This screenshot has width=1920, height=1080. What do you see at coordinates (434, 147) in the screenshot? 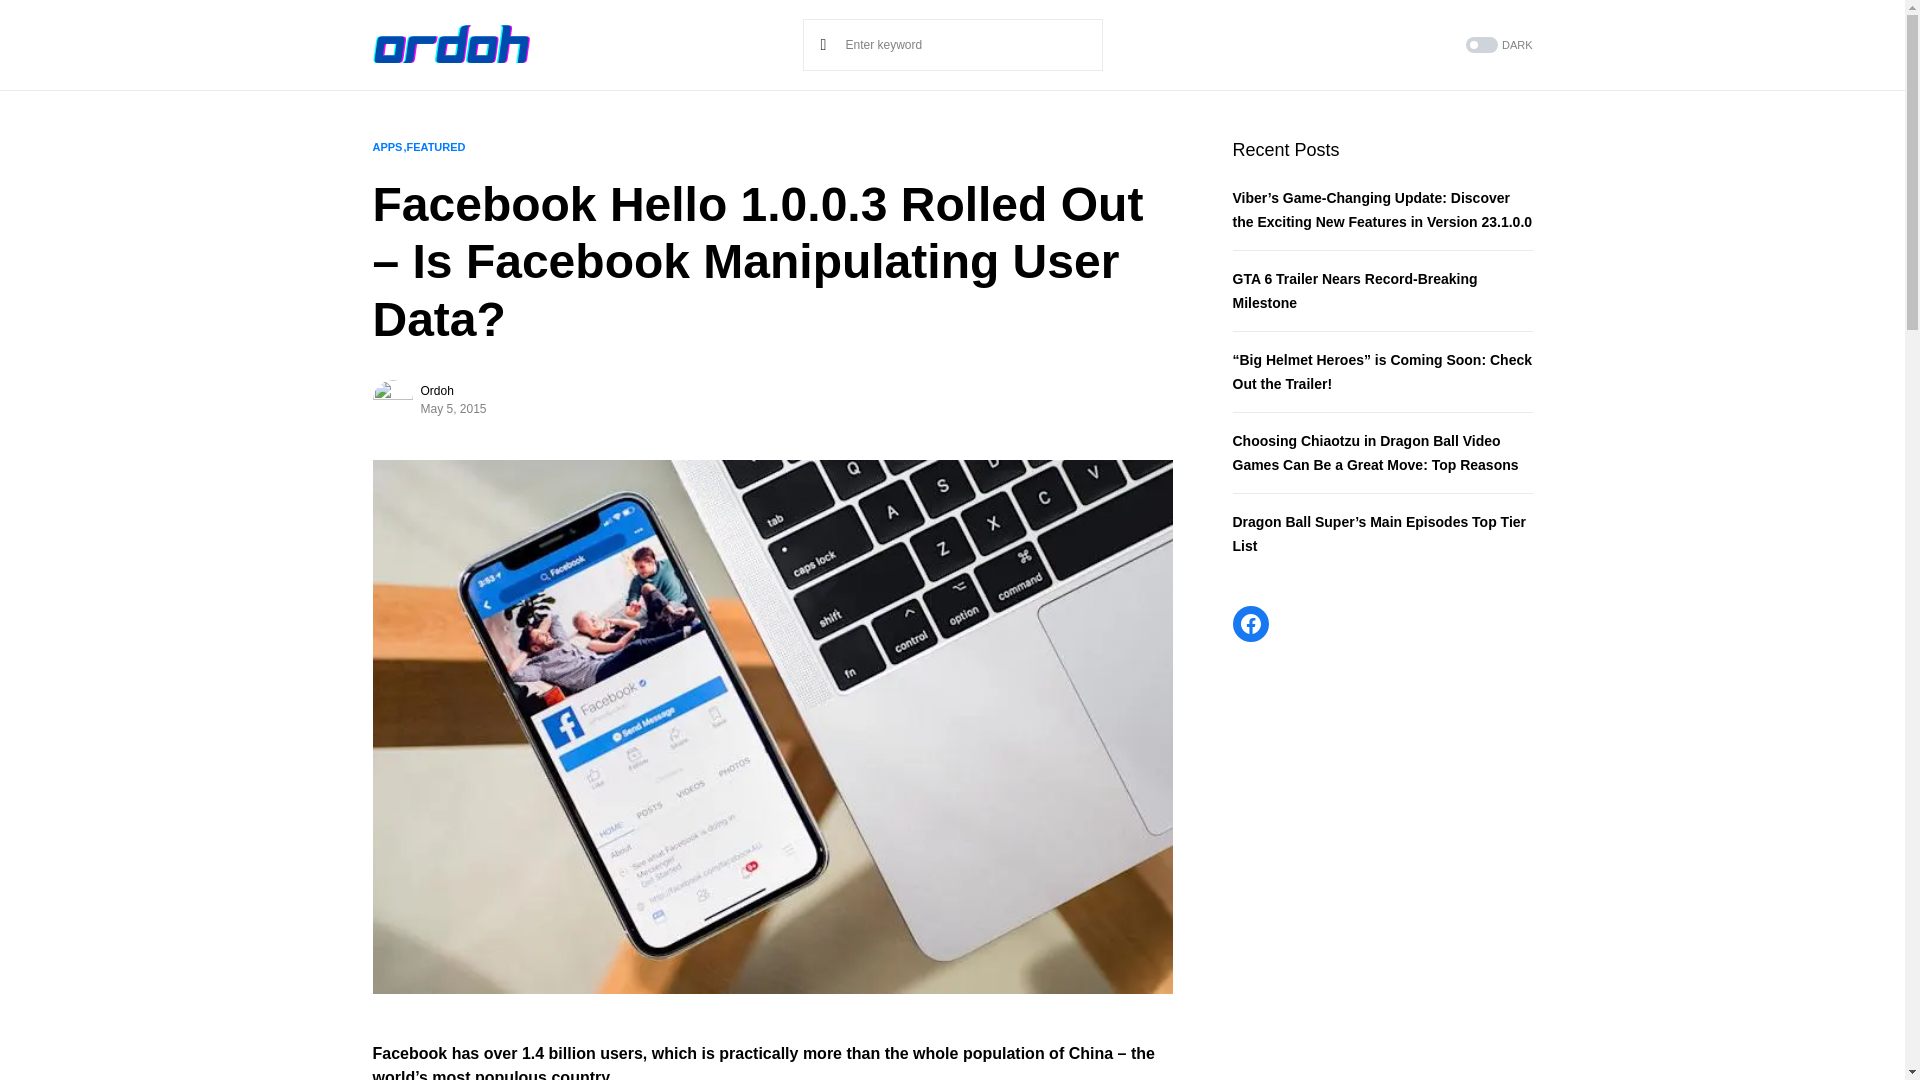
I see `FEATURED` at bounding box center [434, 147].